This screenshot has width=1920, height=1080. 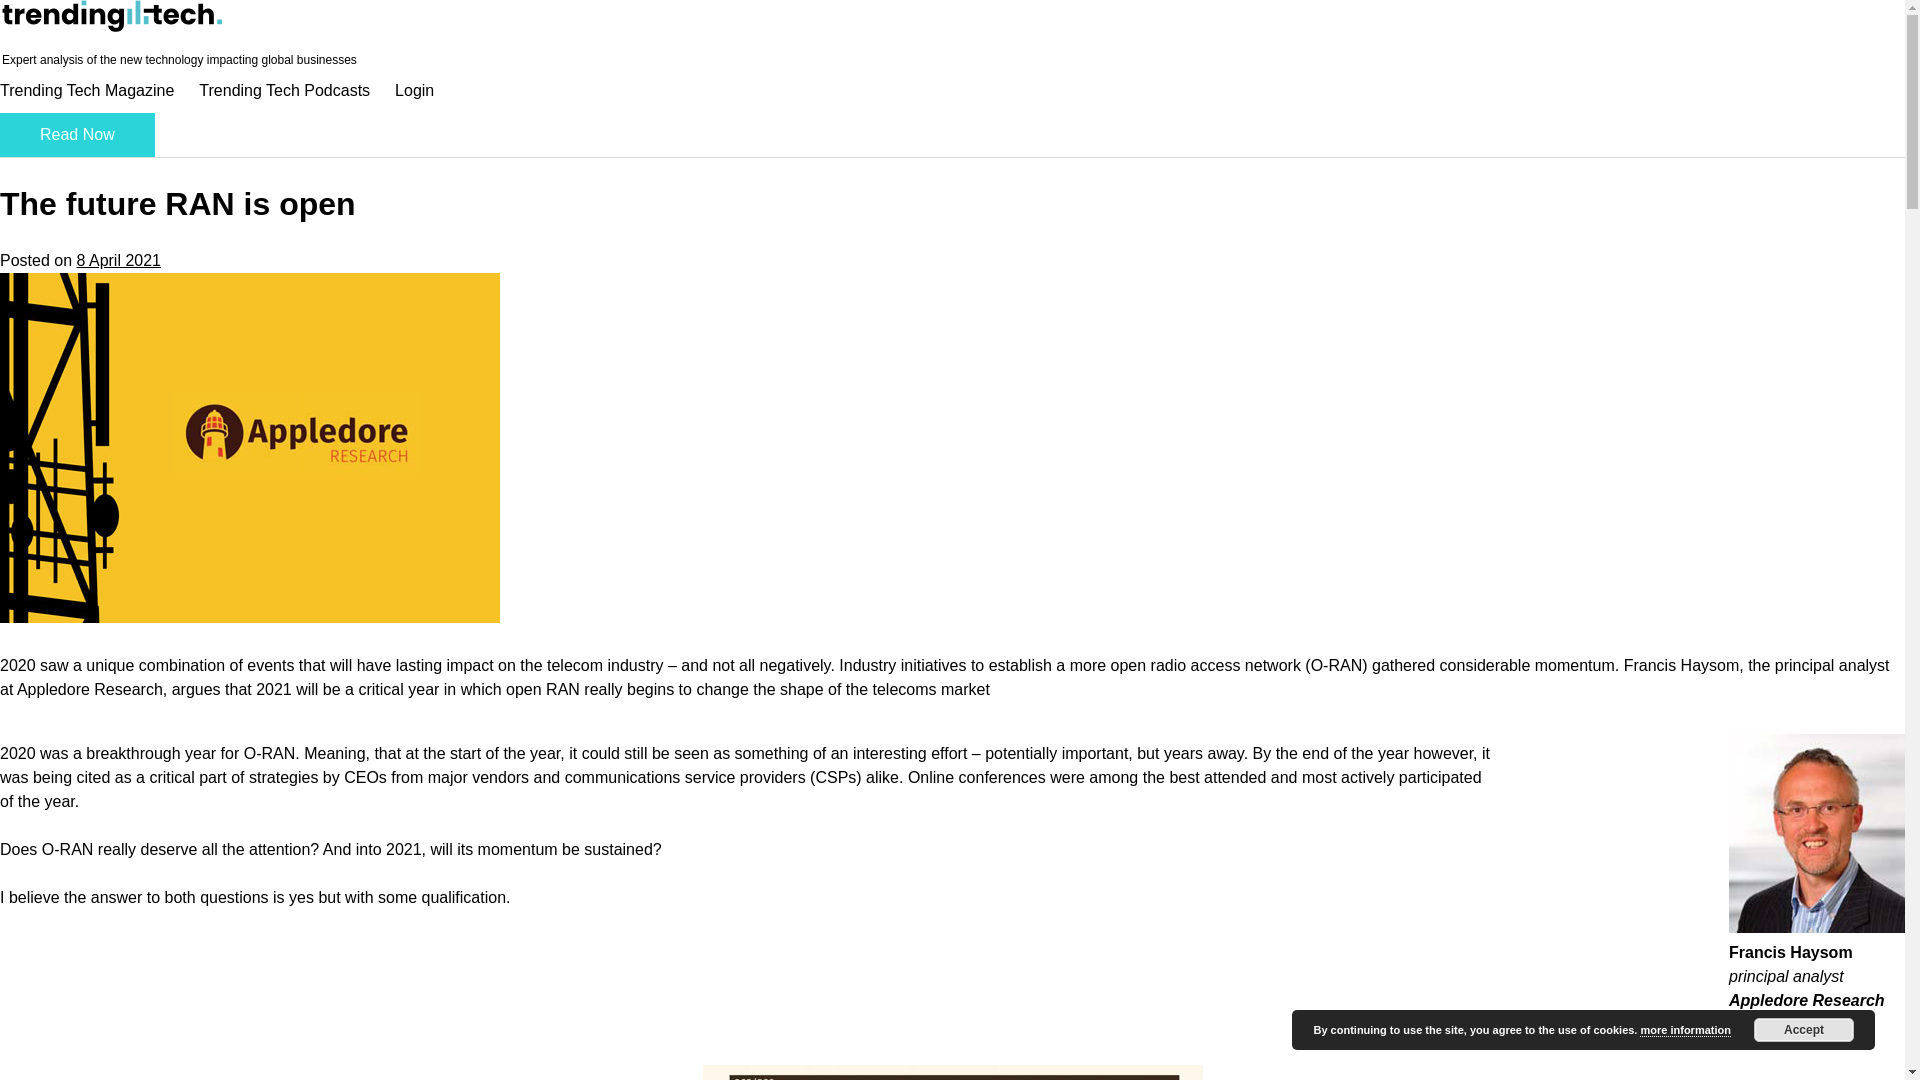 What do you see at coordinates (284, 90) in the screenshot?
I see `Trending Tech Podcasts` at bounding box center [284, 90].